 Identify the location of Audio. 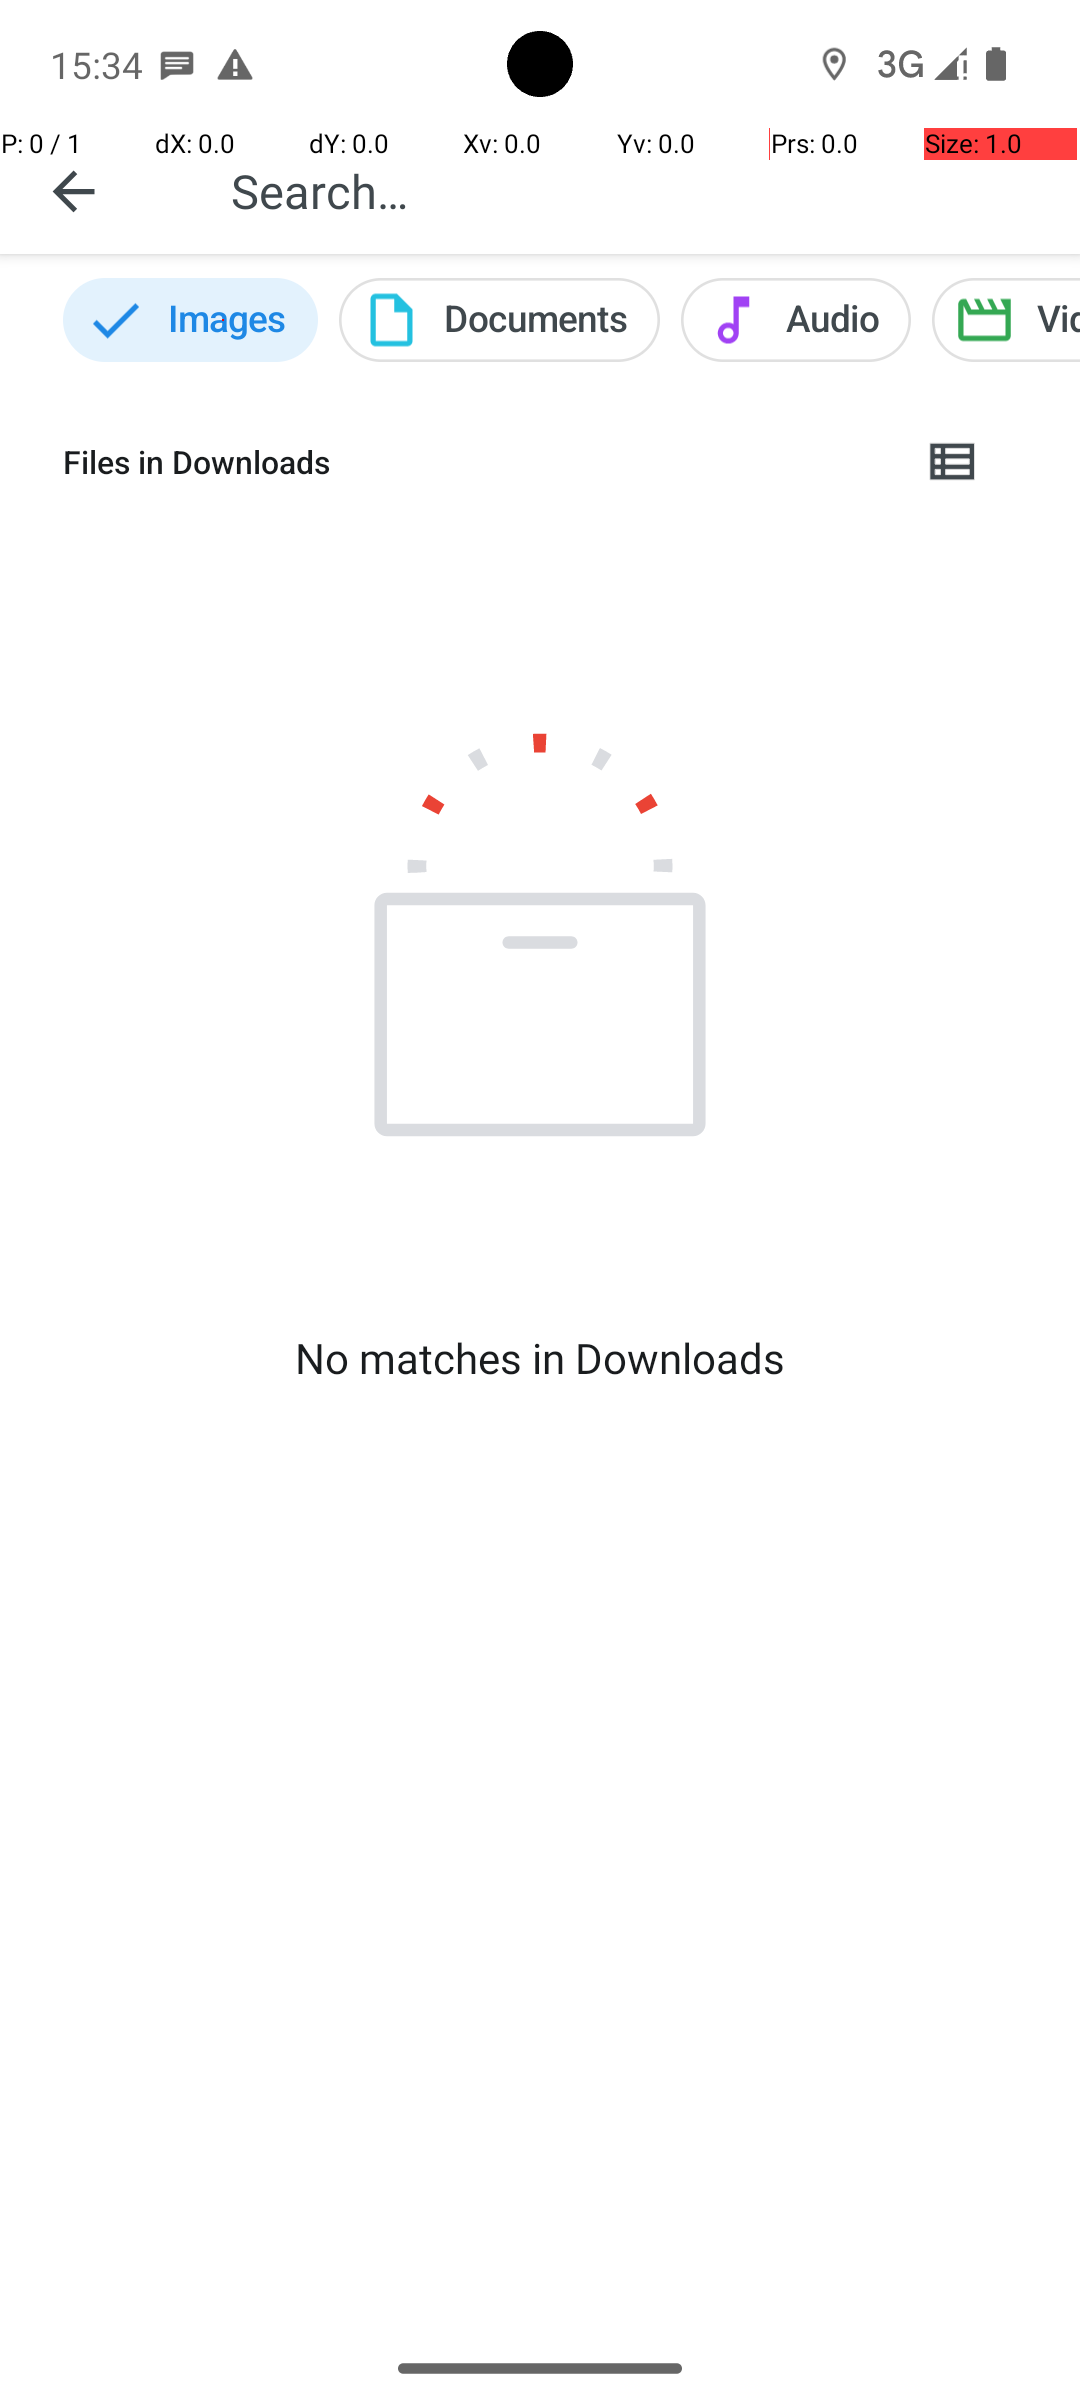
(796, 320).